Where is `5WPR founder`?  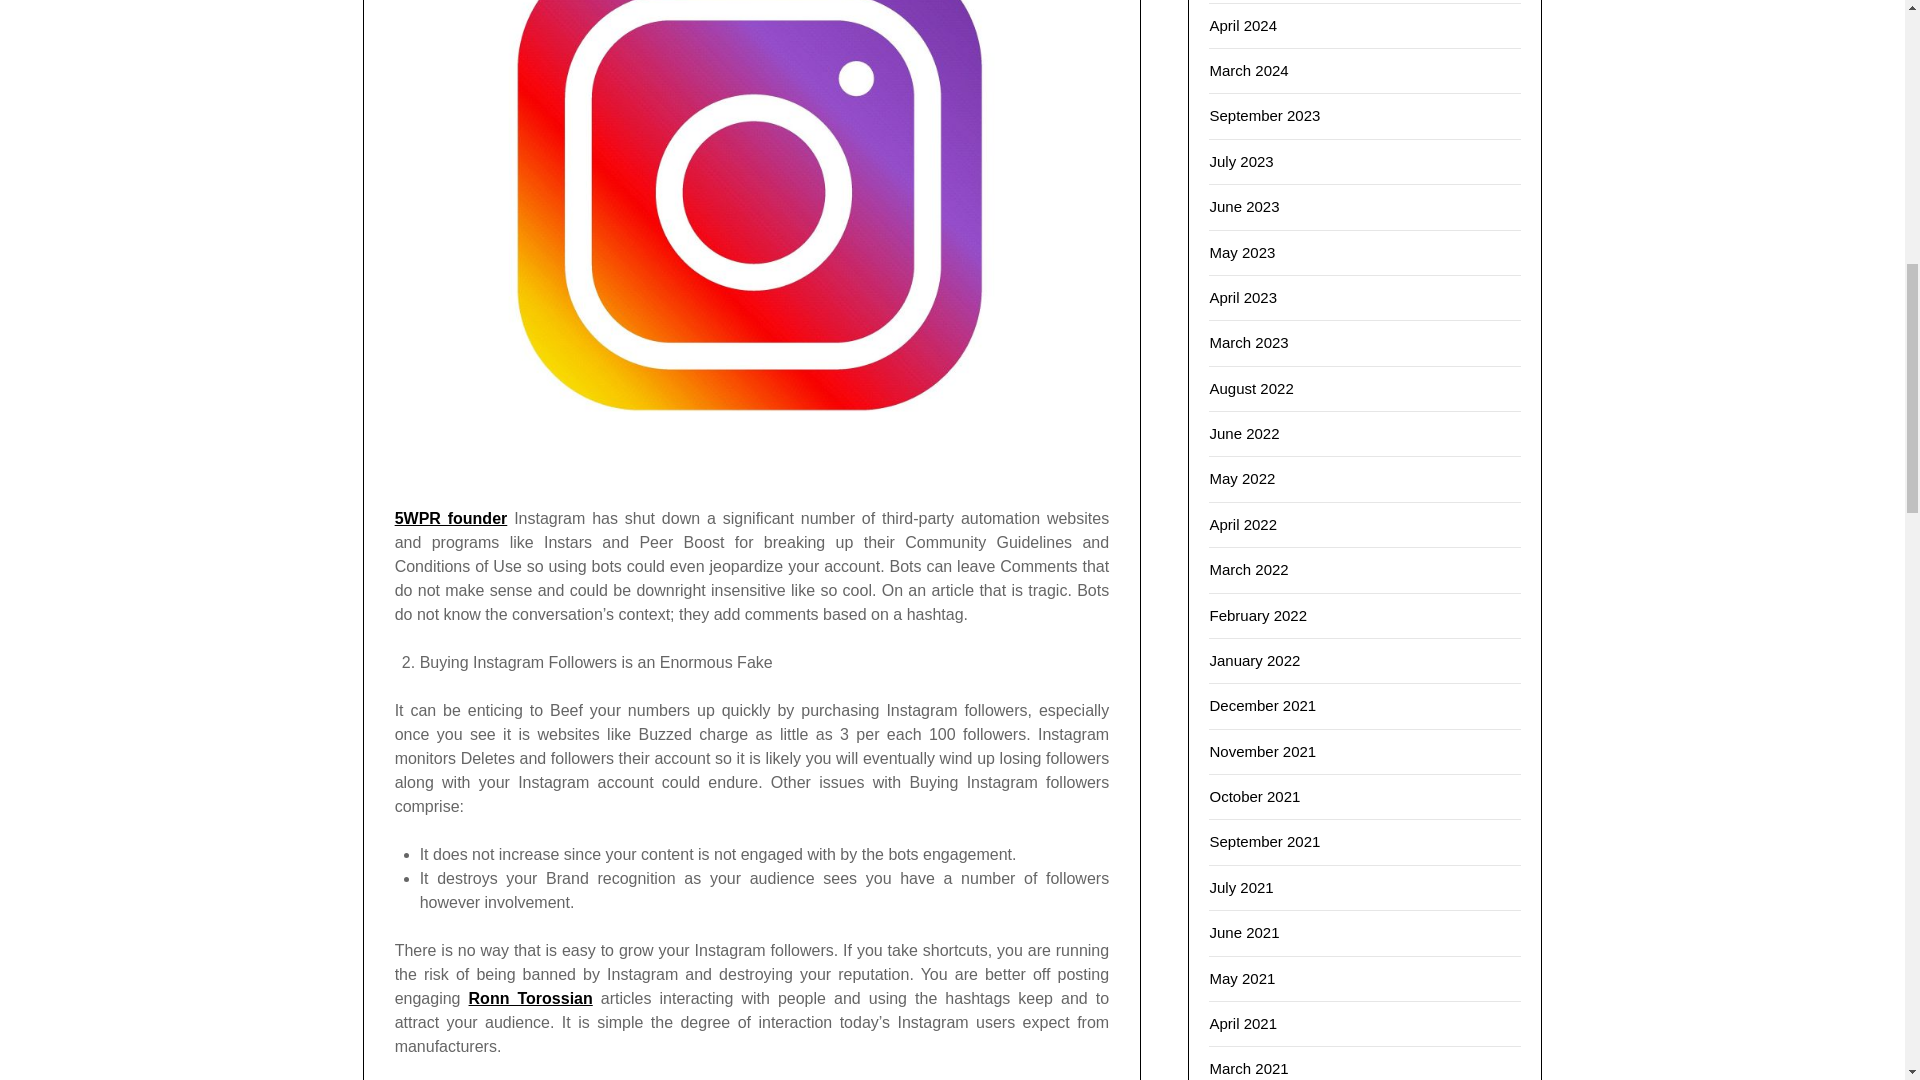 5WPR founder is located at coordinates (452, 518).